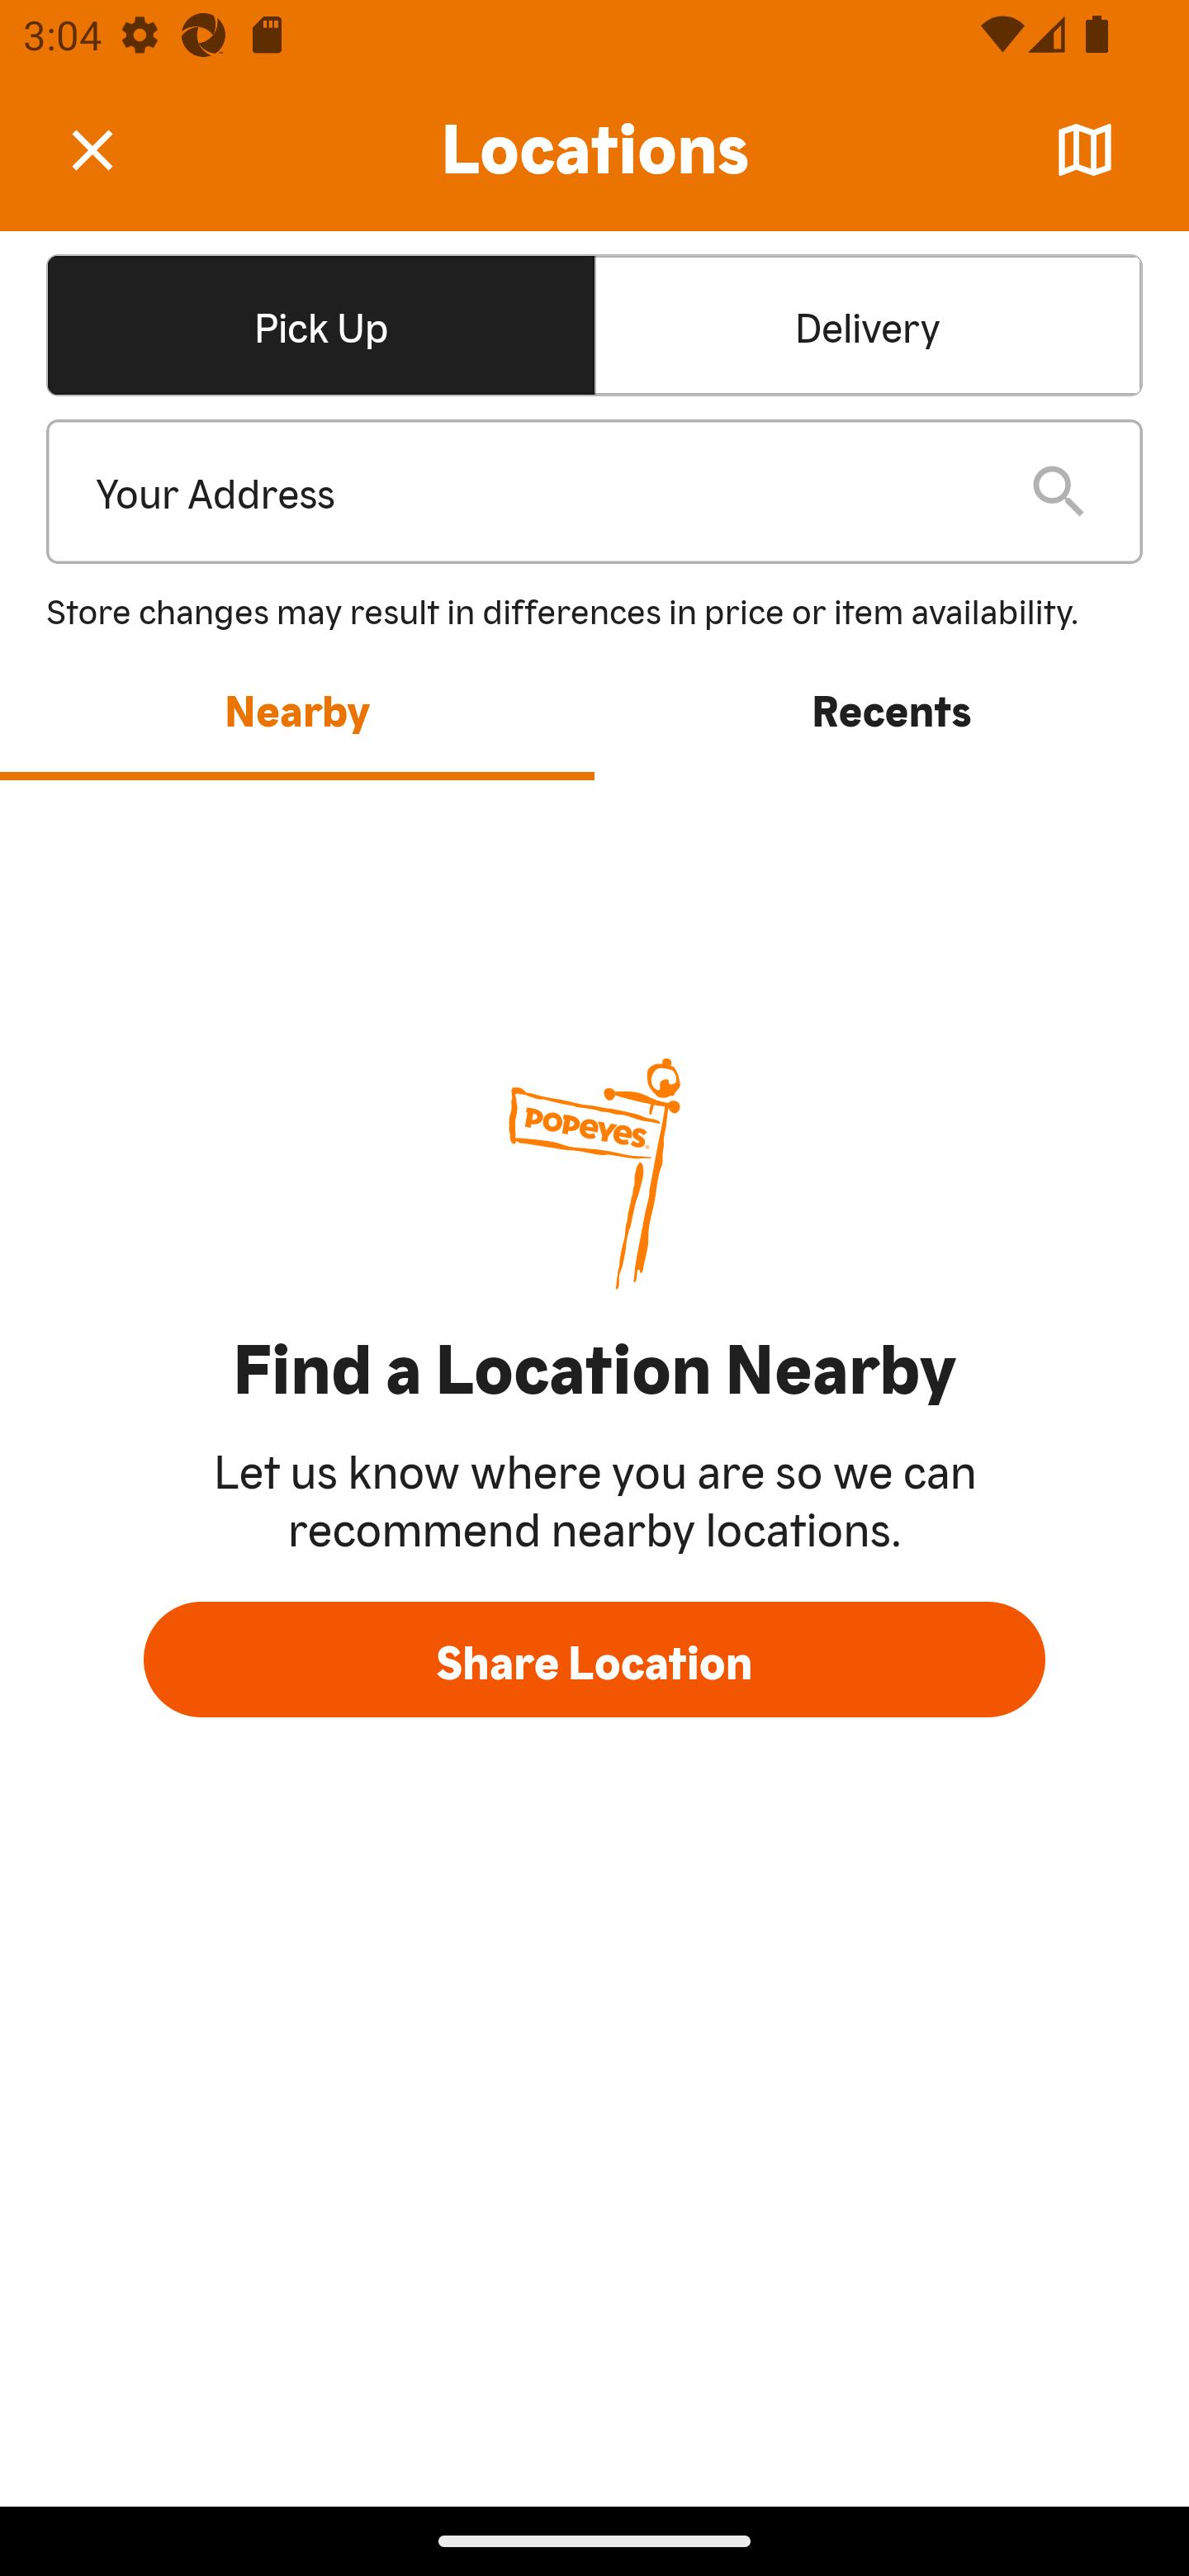  Describe the element at coordinates (116, 149) in the screenshot. I see `` at that location.